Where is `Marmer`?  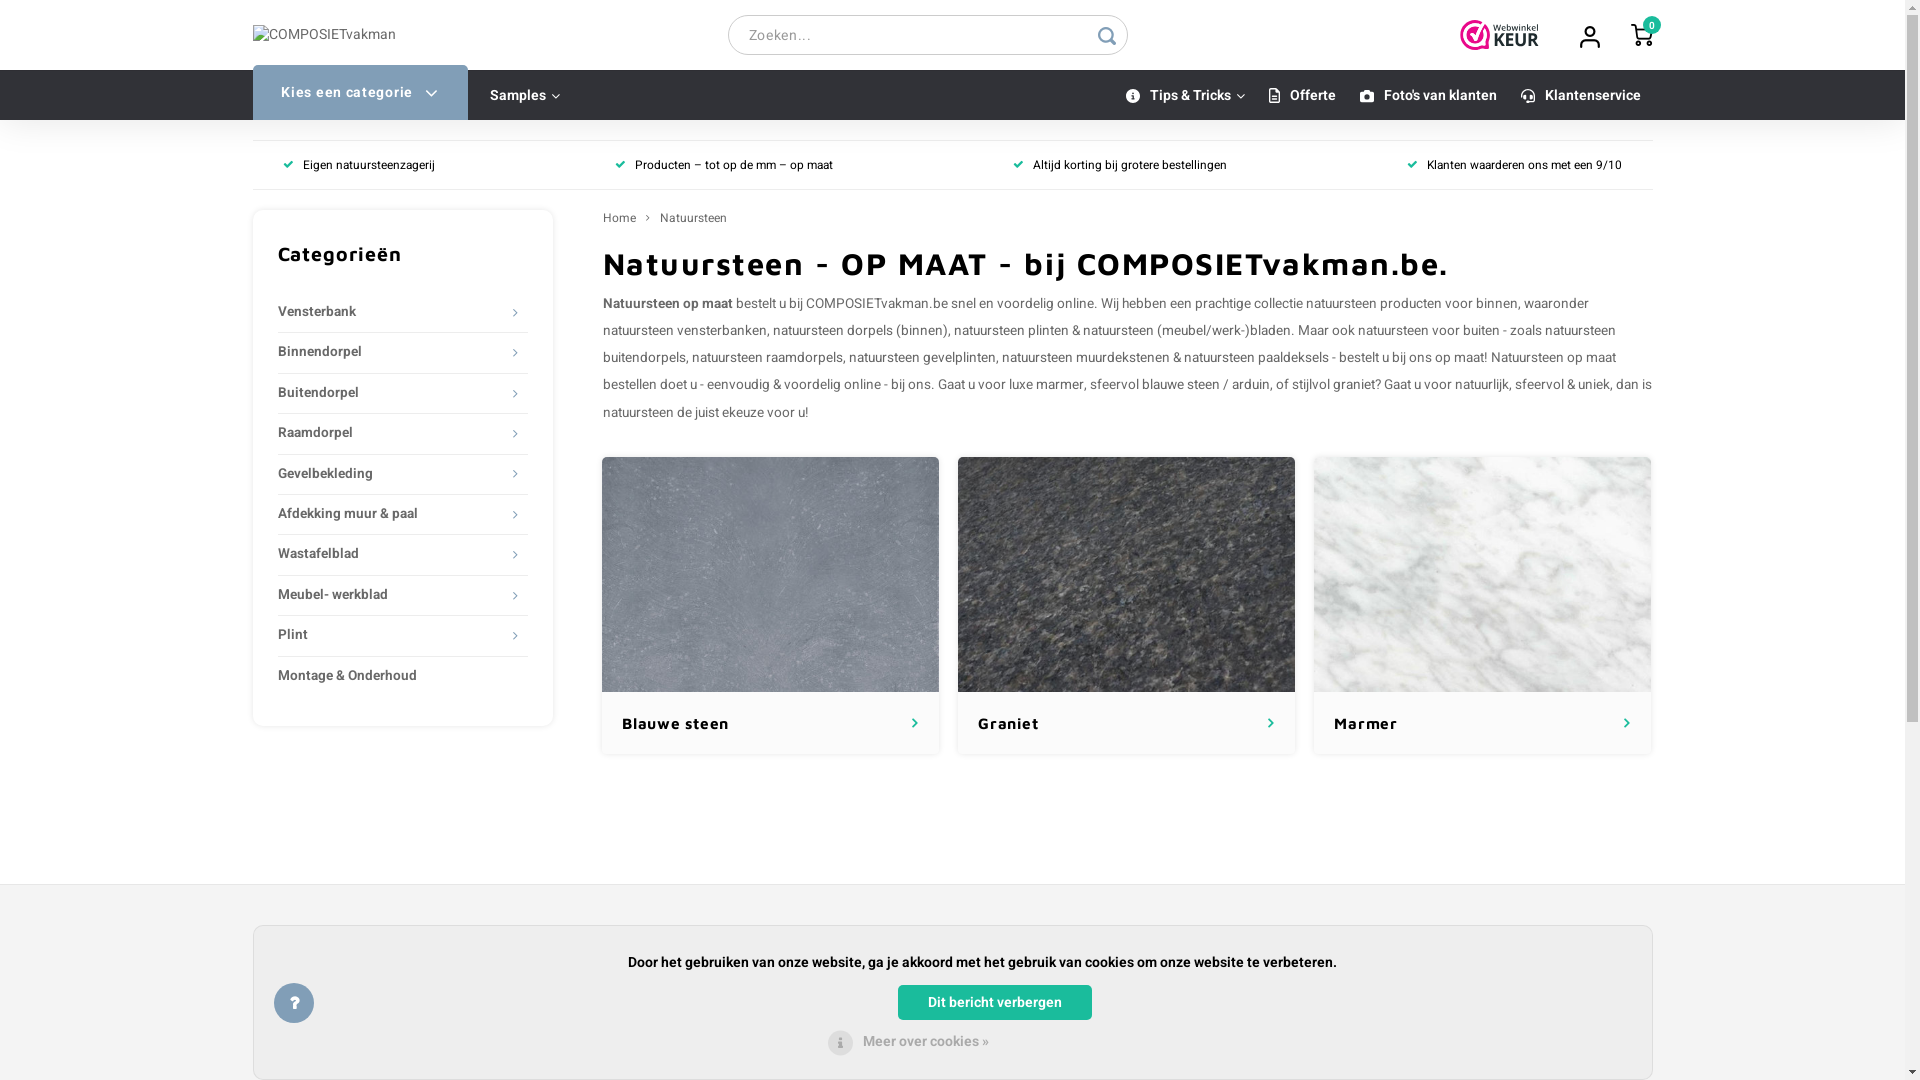
Marmer is located at coordinates (1482, 575).